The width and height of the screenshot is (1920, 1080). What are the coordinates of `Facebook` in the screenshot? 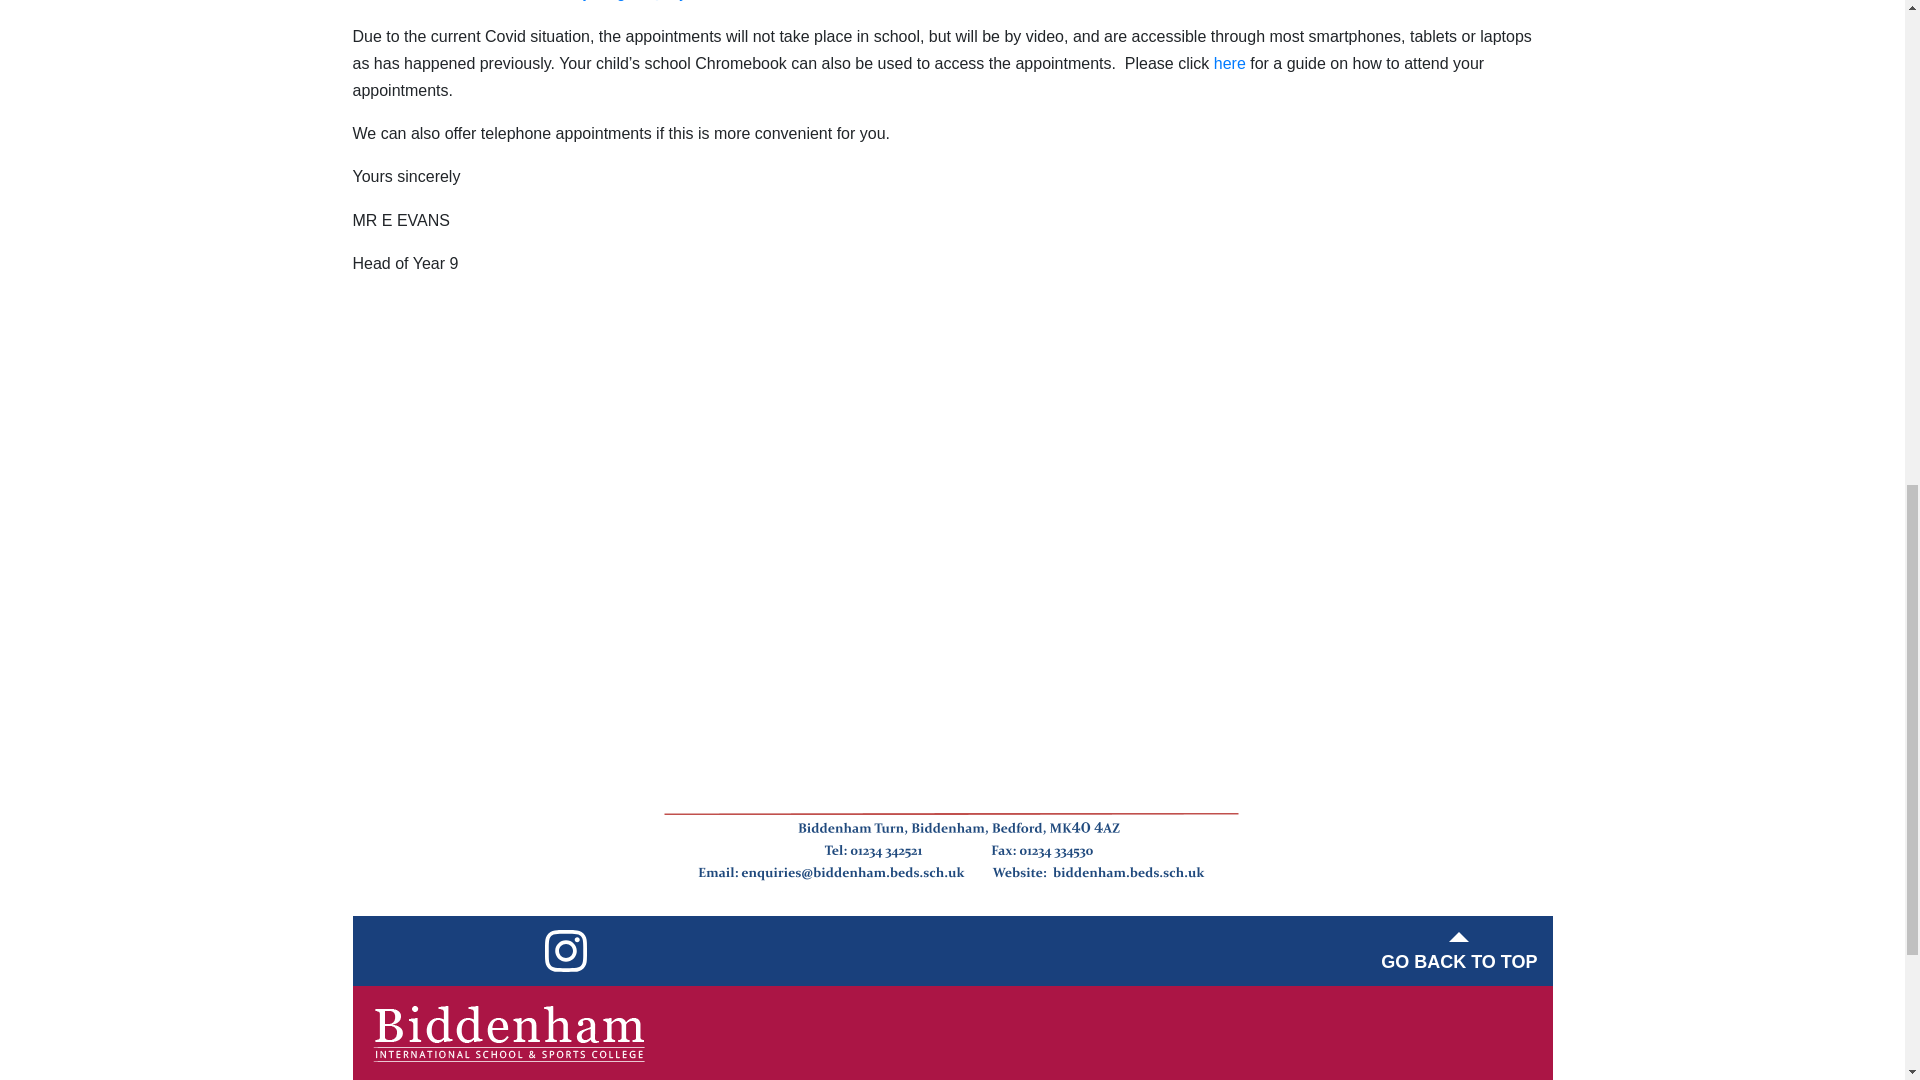 It's located at (390, 950).